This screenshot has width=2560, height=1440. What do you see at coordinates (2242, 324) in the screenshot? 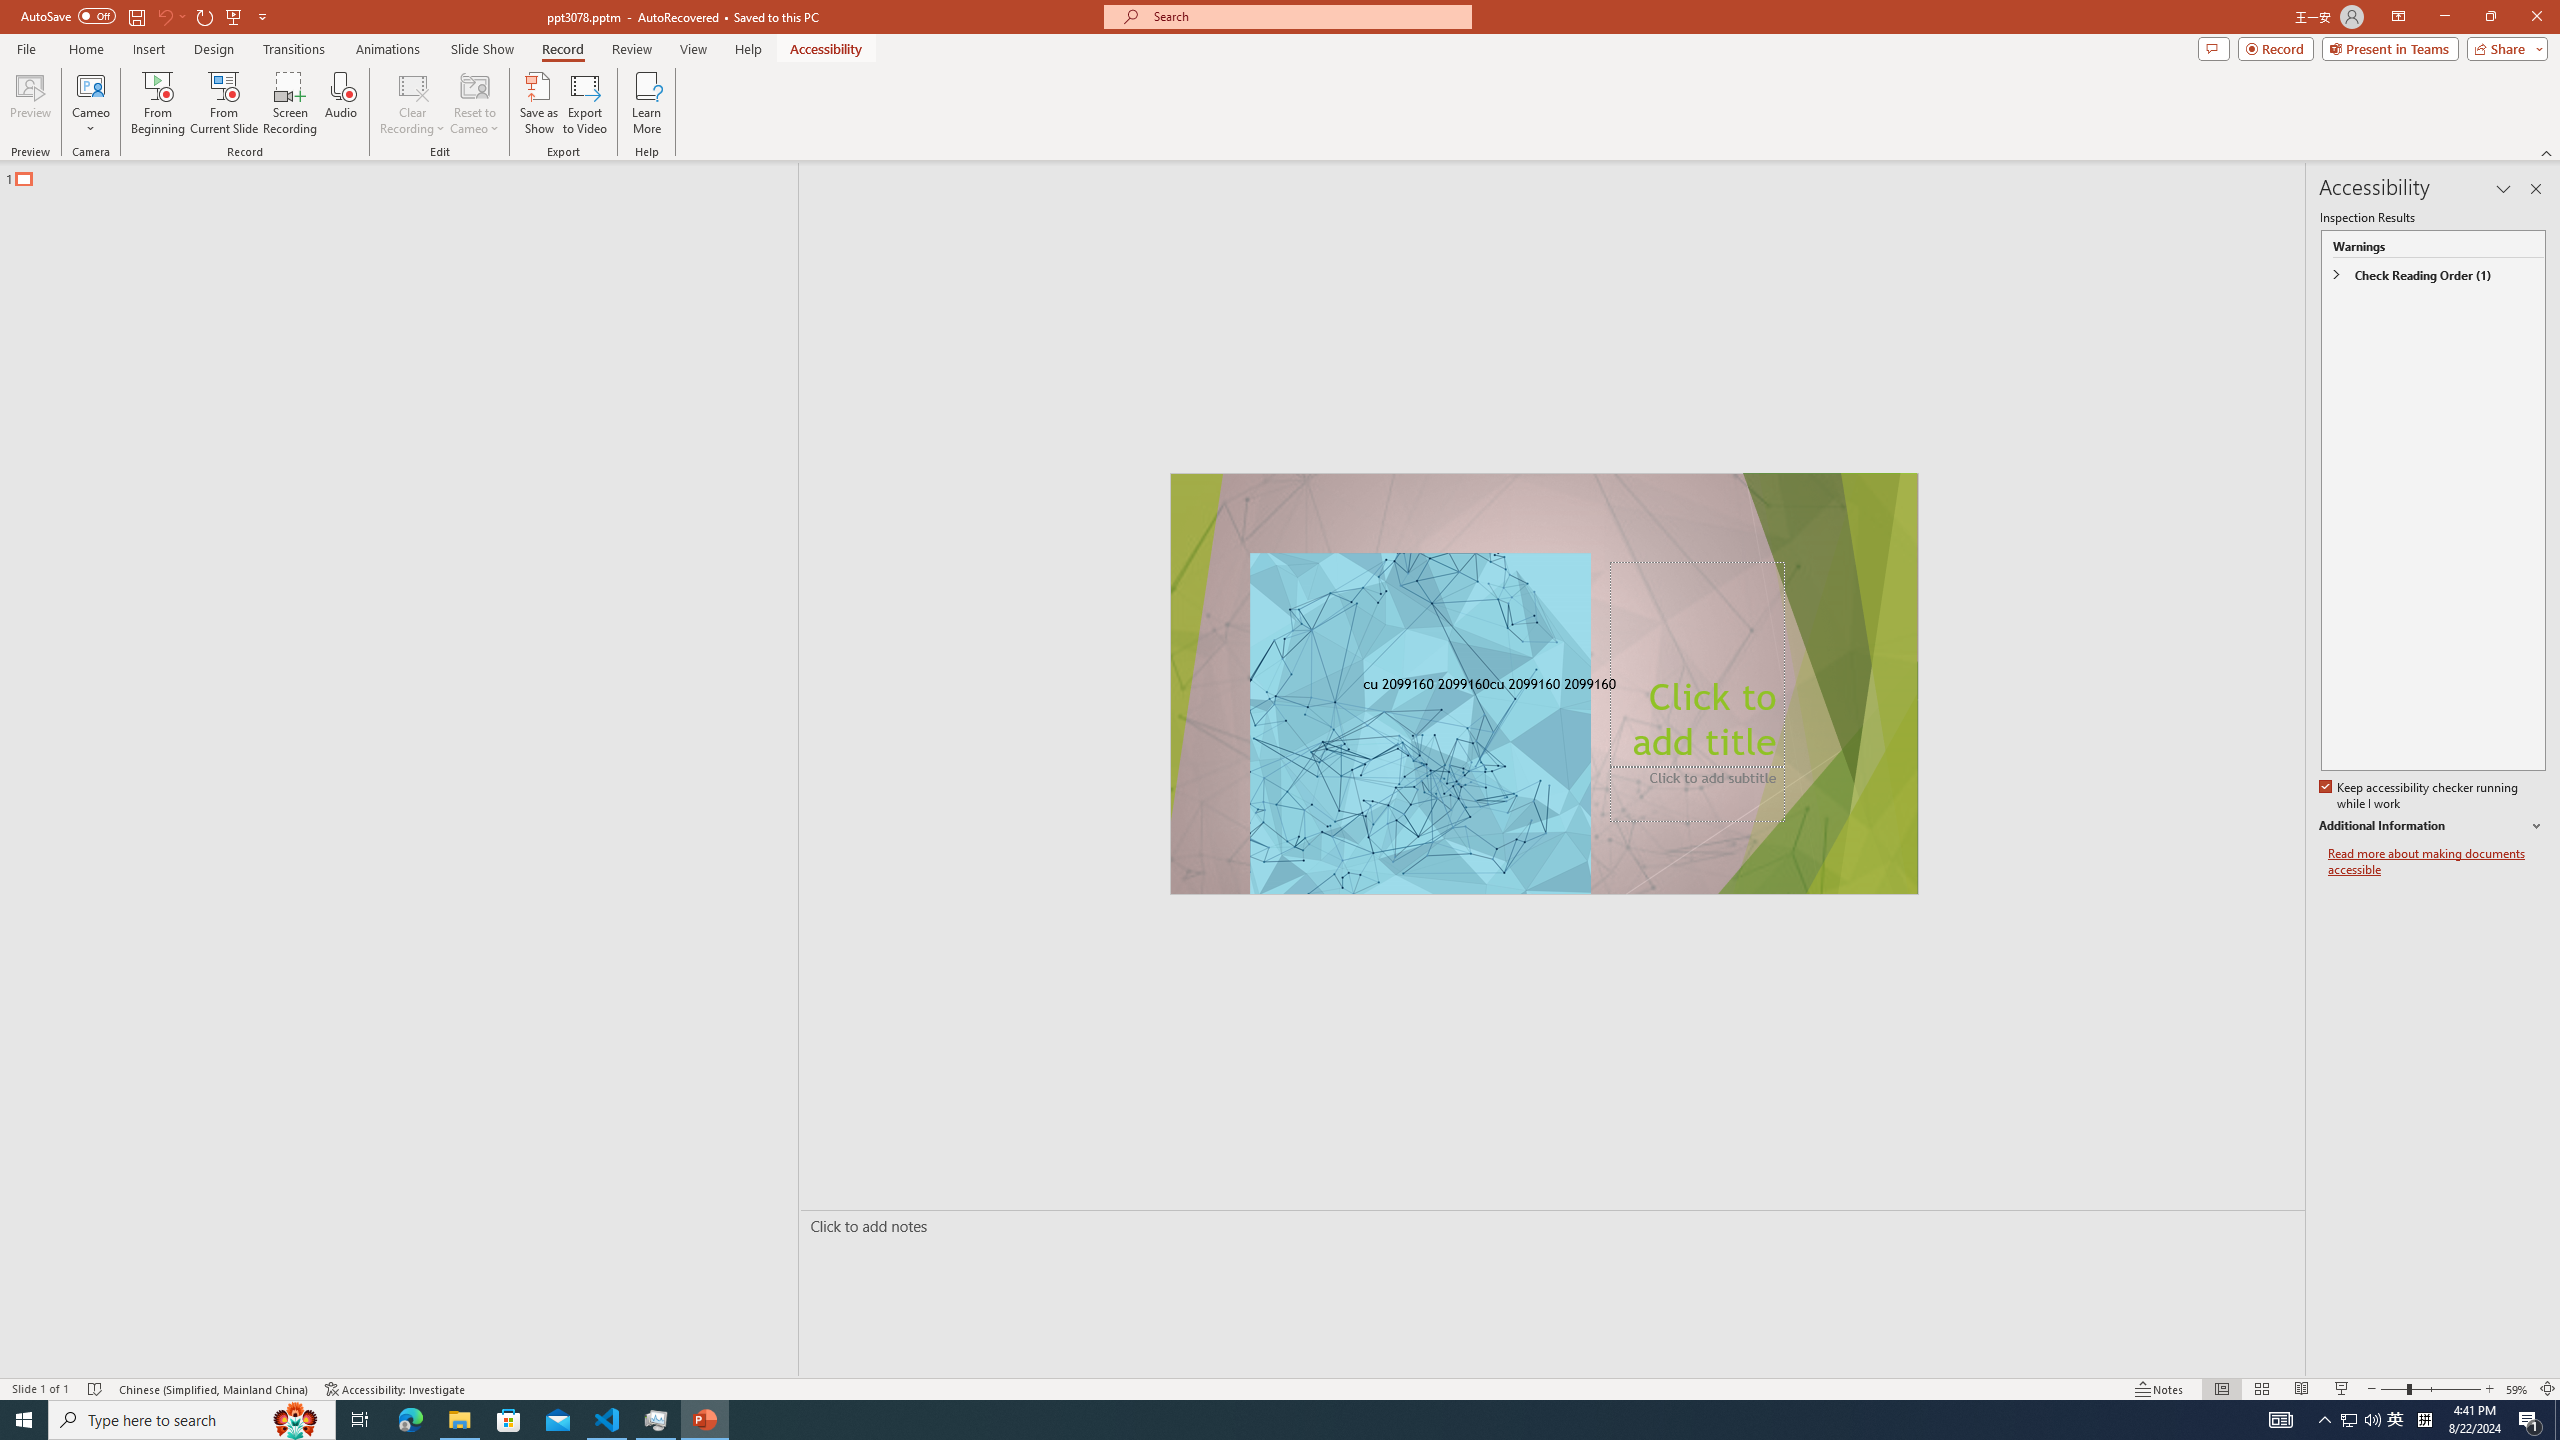
I see `(CVPR24)Matching Anything by Segmenting Anything.pdf` at bounding box center [2242, 324].